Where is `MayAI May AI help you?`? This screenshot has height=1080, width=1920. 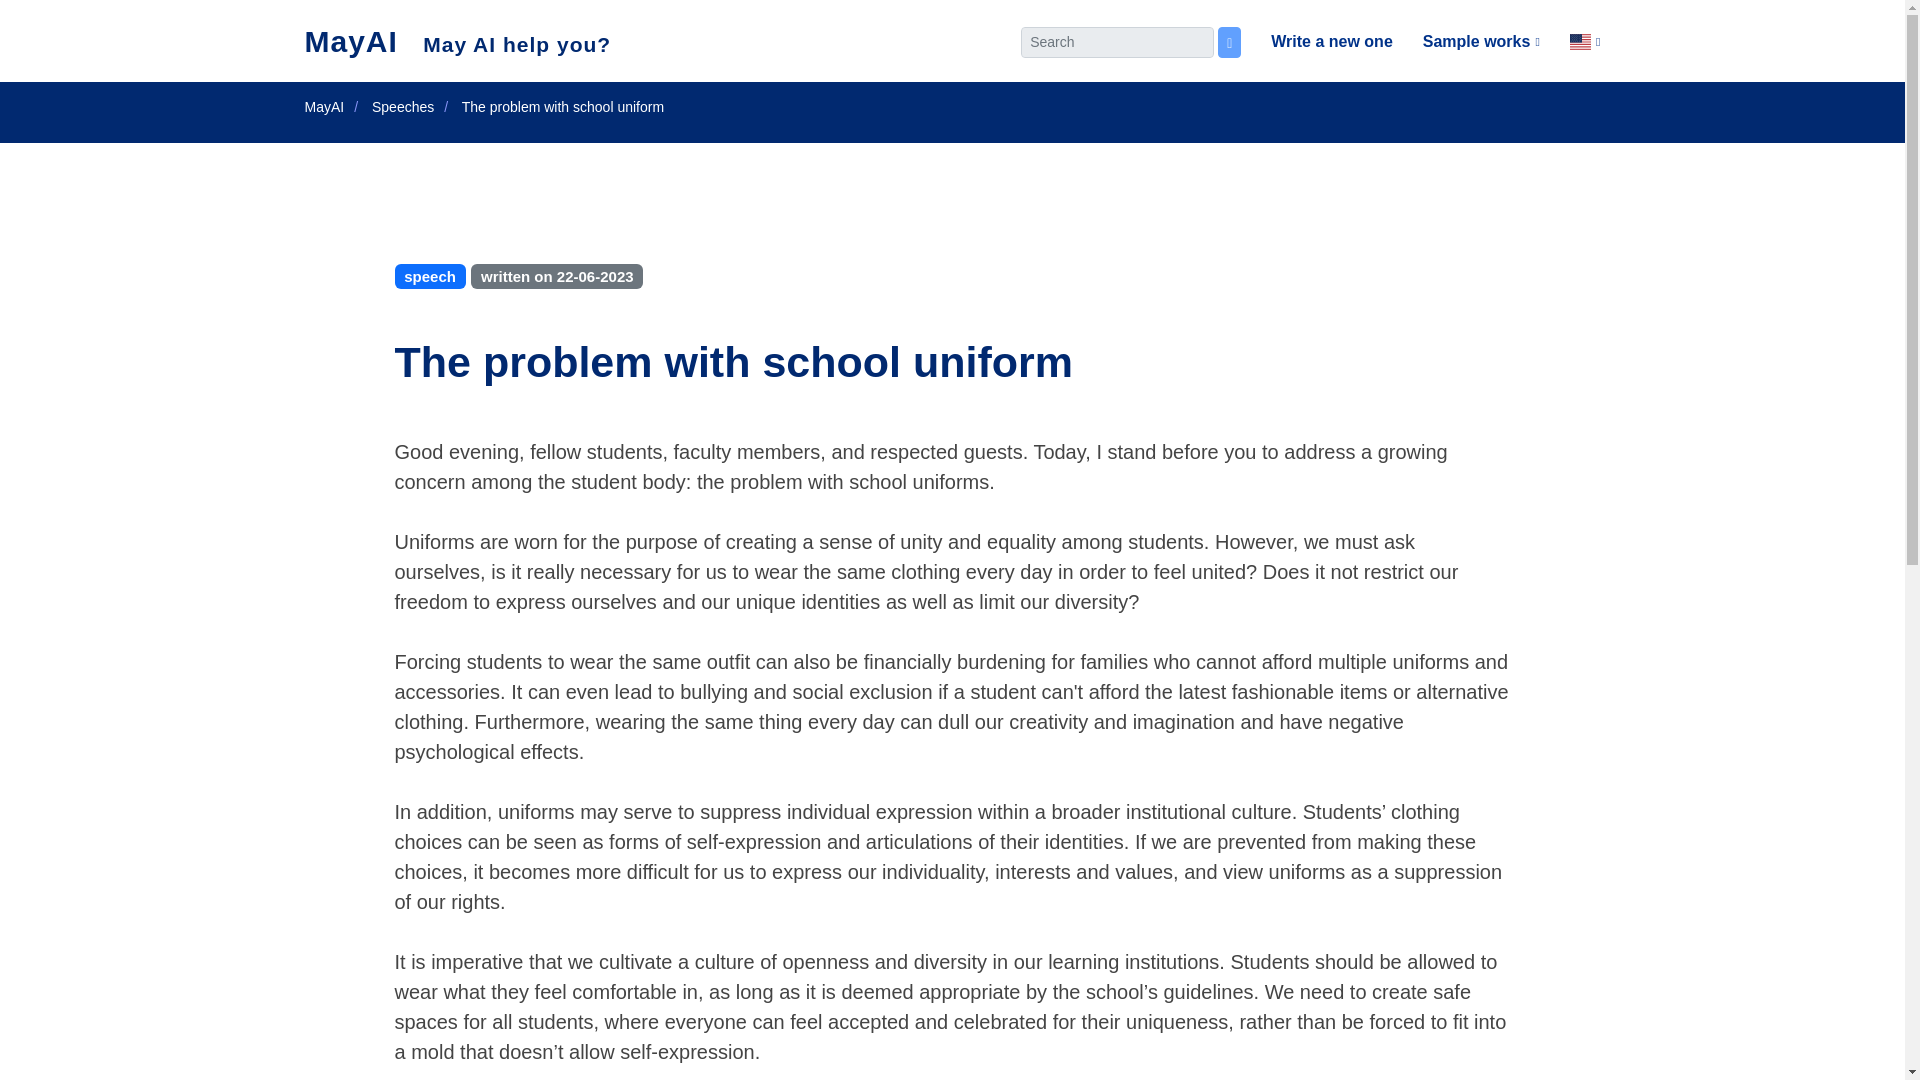 MayAI May AI help you? is located at coordinates (456, 42).